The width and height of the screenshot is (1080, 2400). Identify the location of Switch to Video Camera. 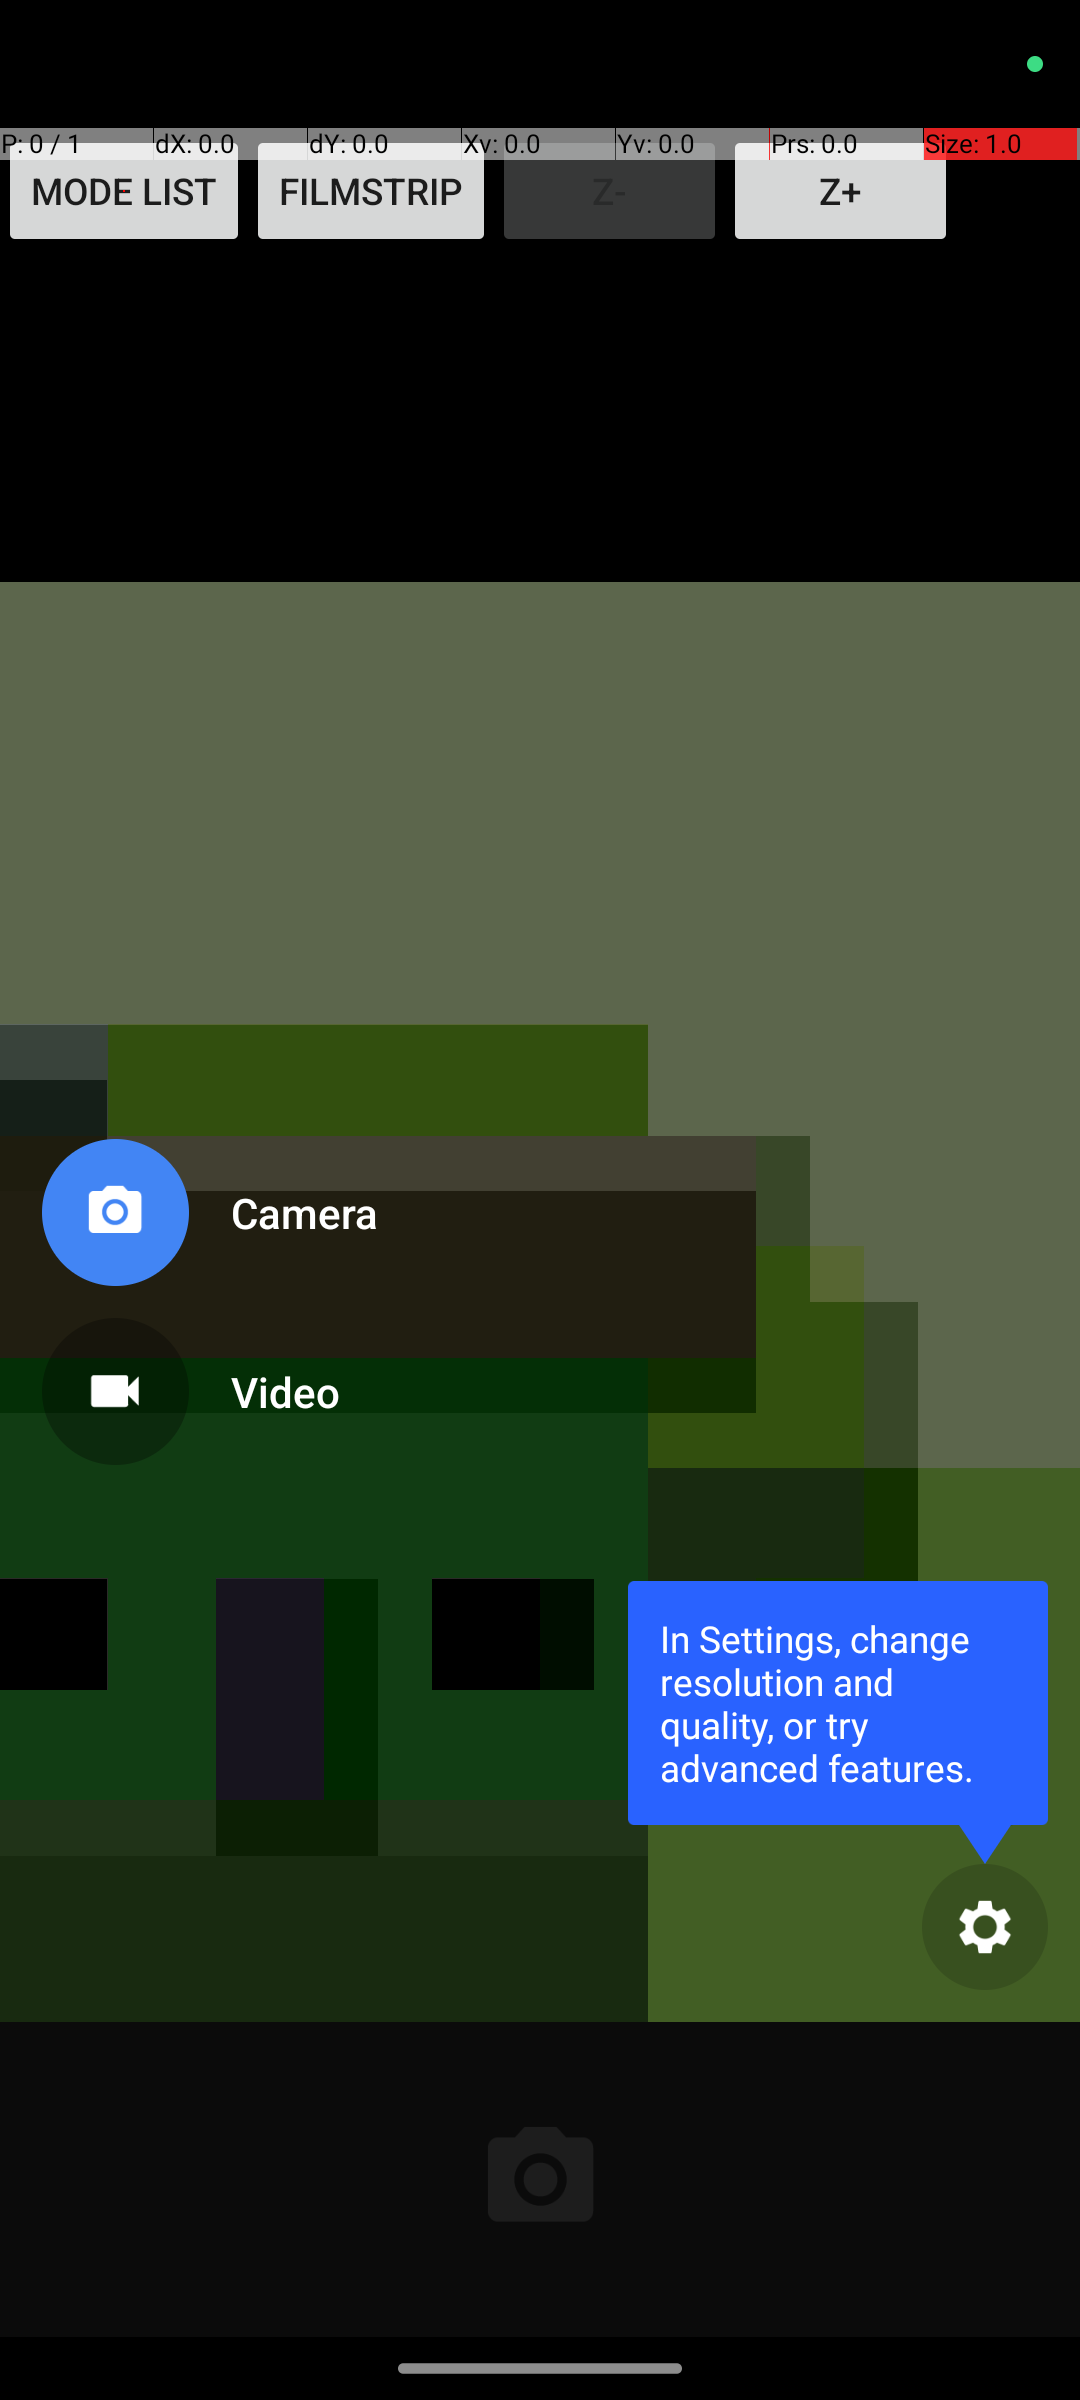
(206, 1384).